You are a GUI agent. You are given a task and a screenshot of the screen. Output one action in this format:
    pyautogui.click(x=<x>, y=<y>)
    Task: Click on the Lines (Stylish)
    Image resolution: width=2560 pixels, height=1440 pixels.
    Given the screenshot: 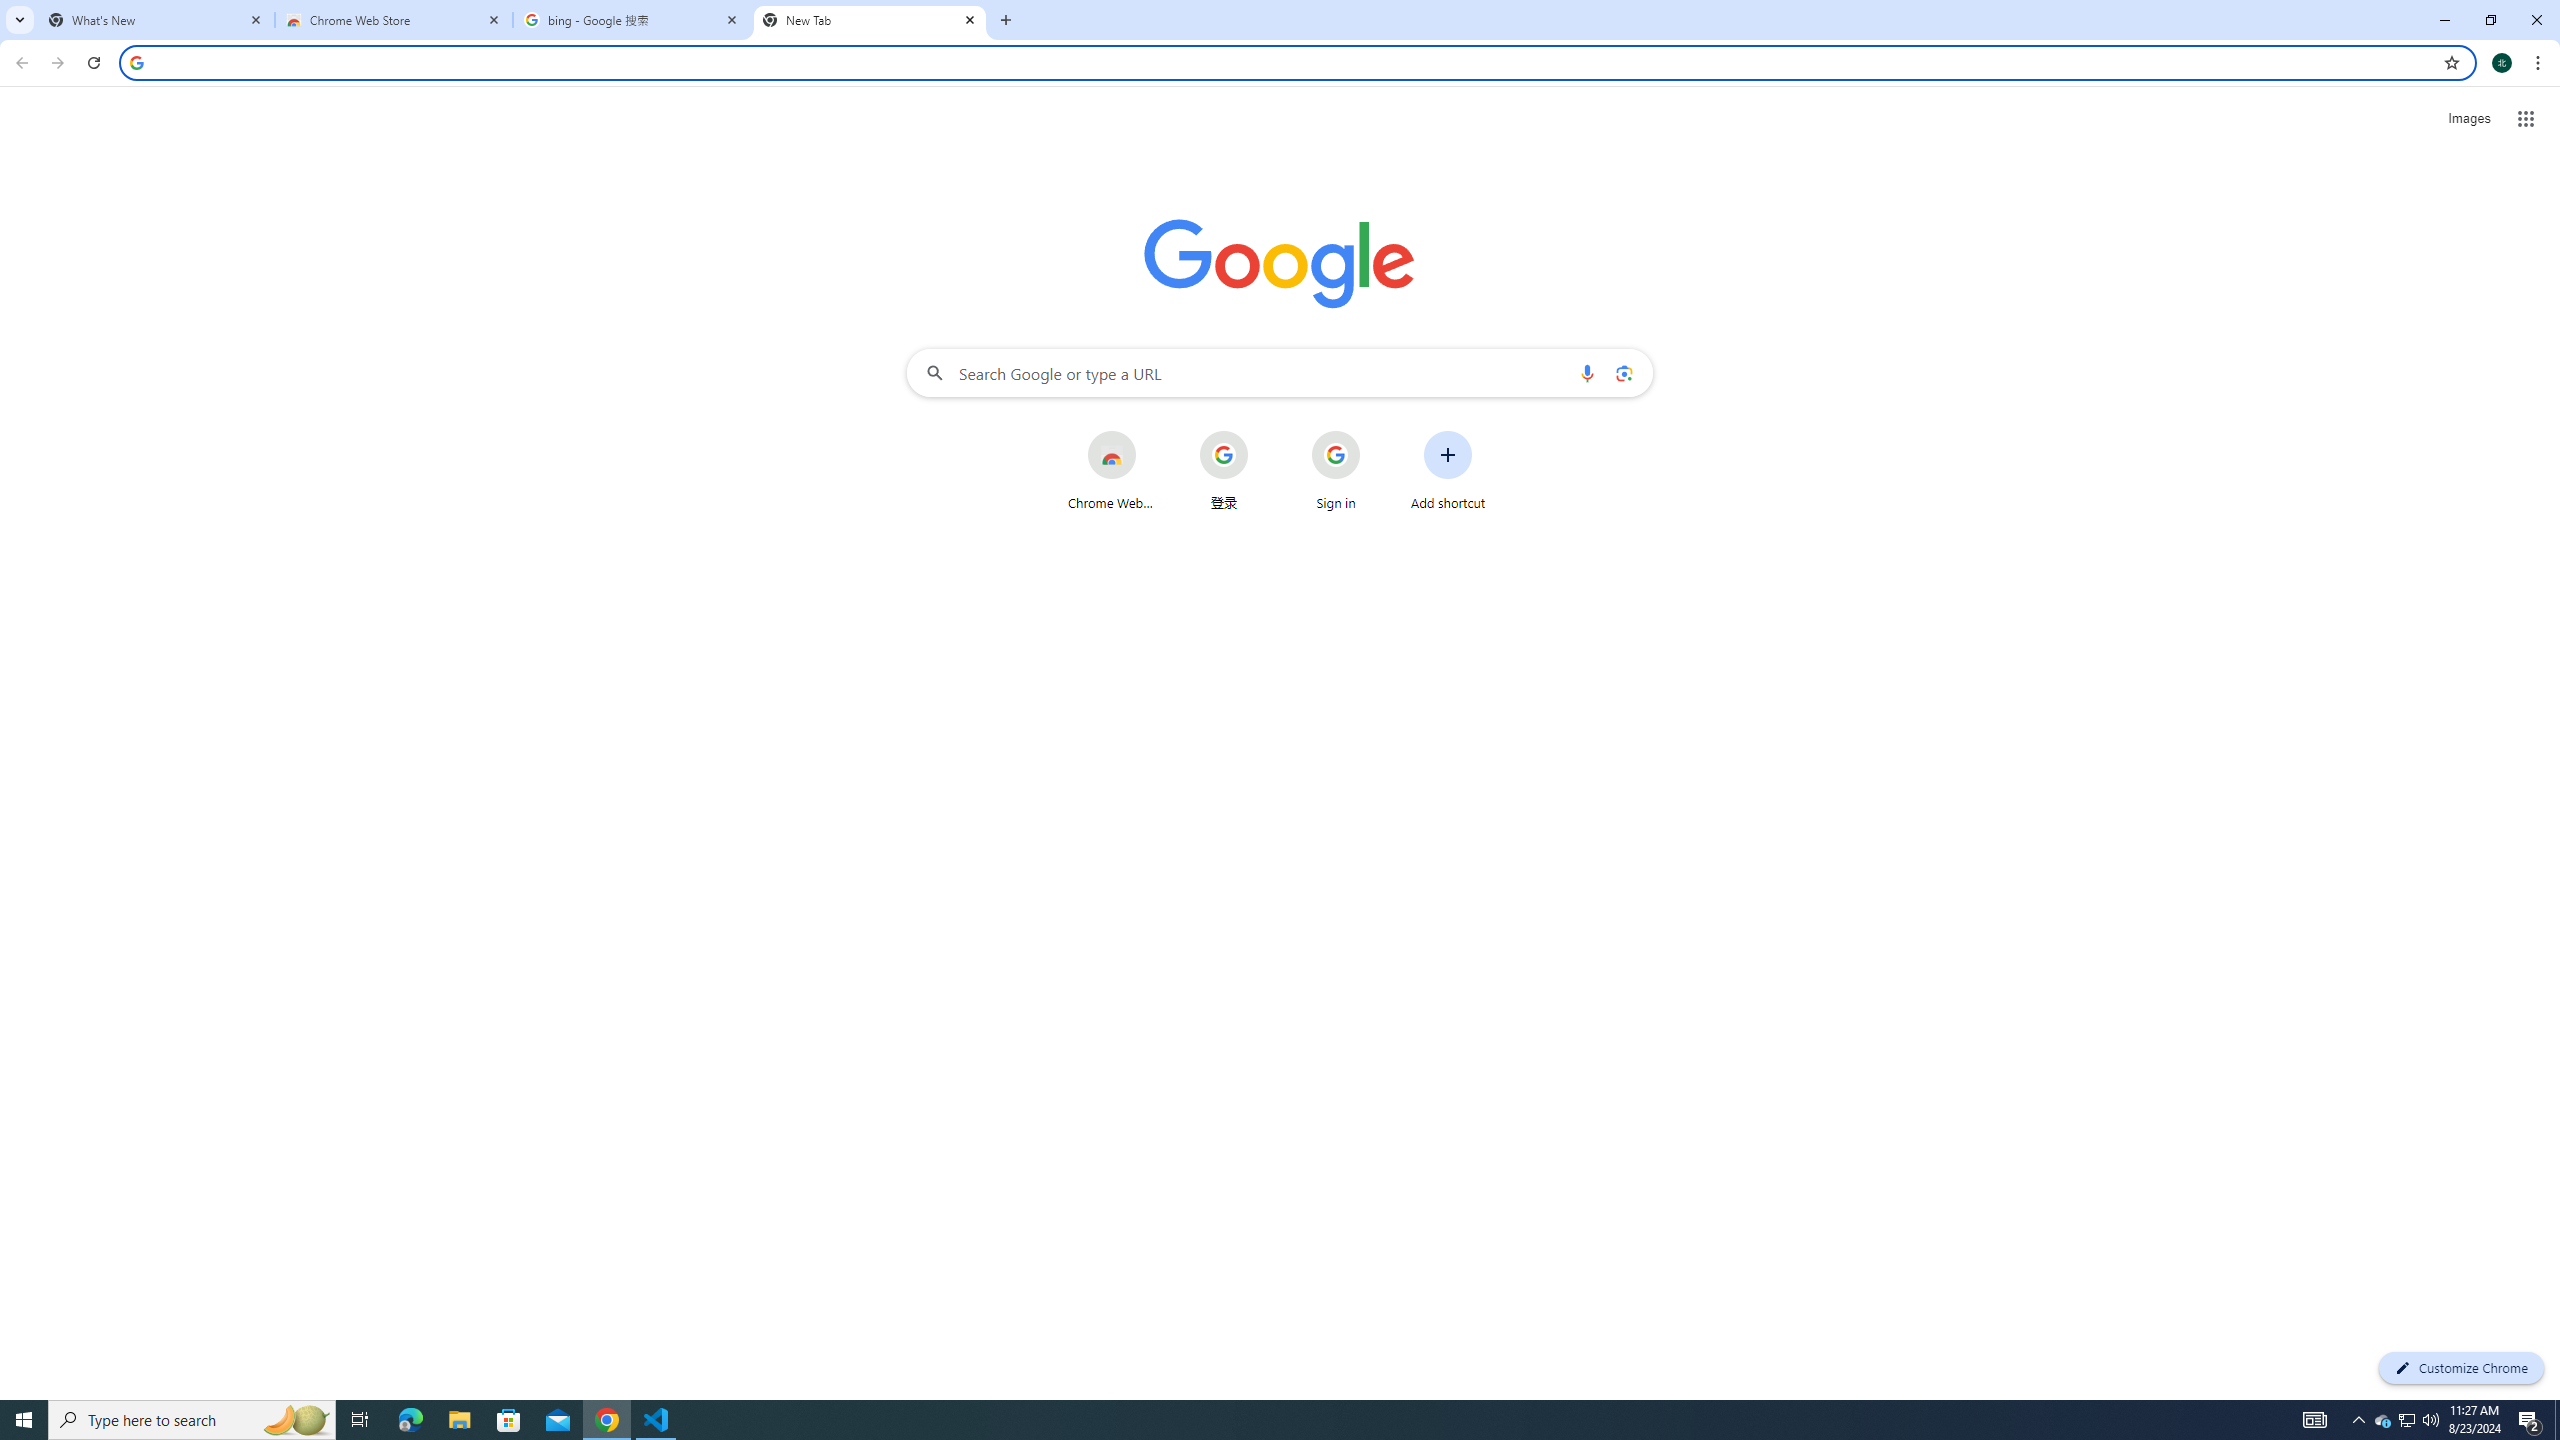 What is the action you would take?
    pyautogui.click(x=1454, y=160)
    